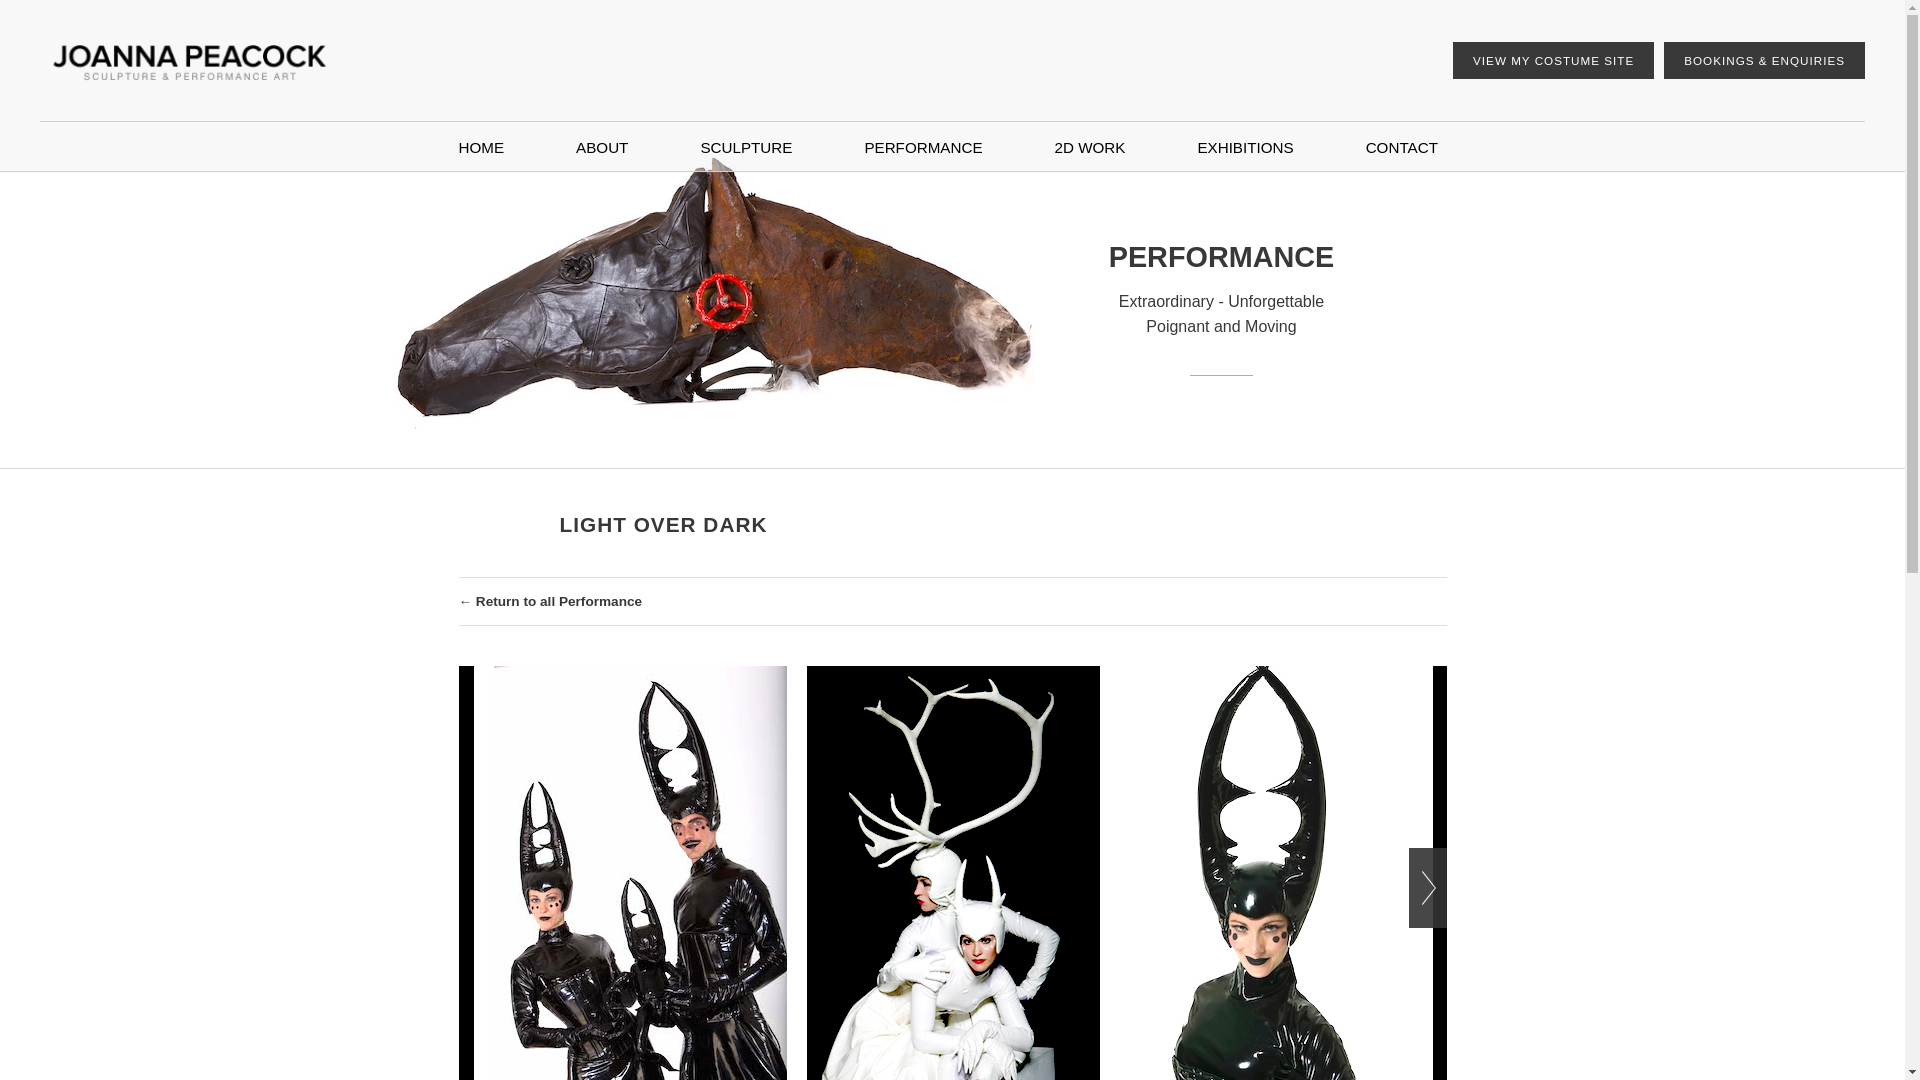 The width and height of the screenshot is (1920, 1080). I want to click on PERFORMANCE, so click(922, 148).